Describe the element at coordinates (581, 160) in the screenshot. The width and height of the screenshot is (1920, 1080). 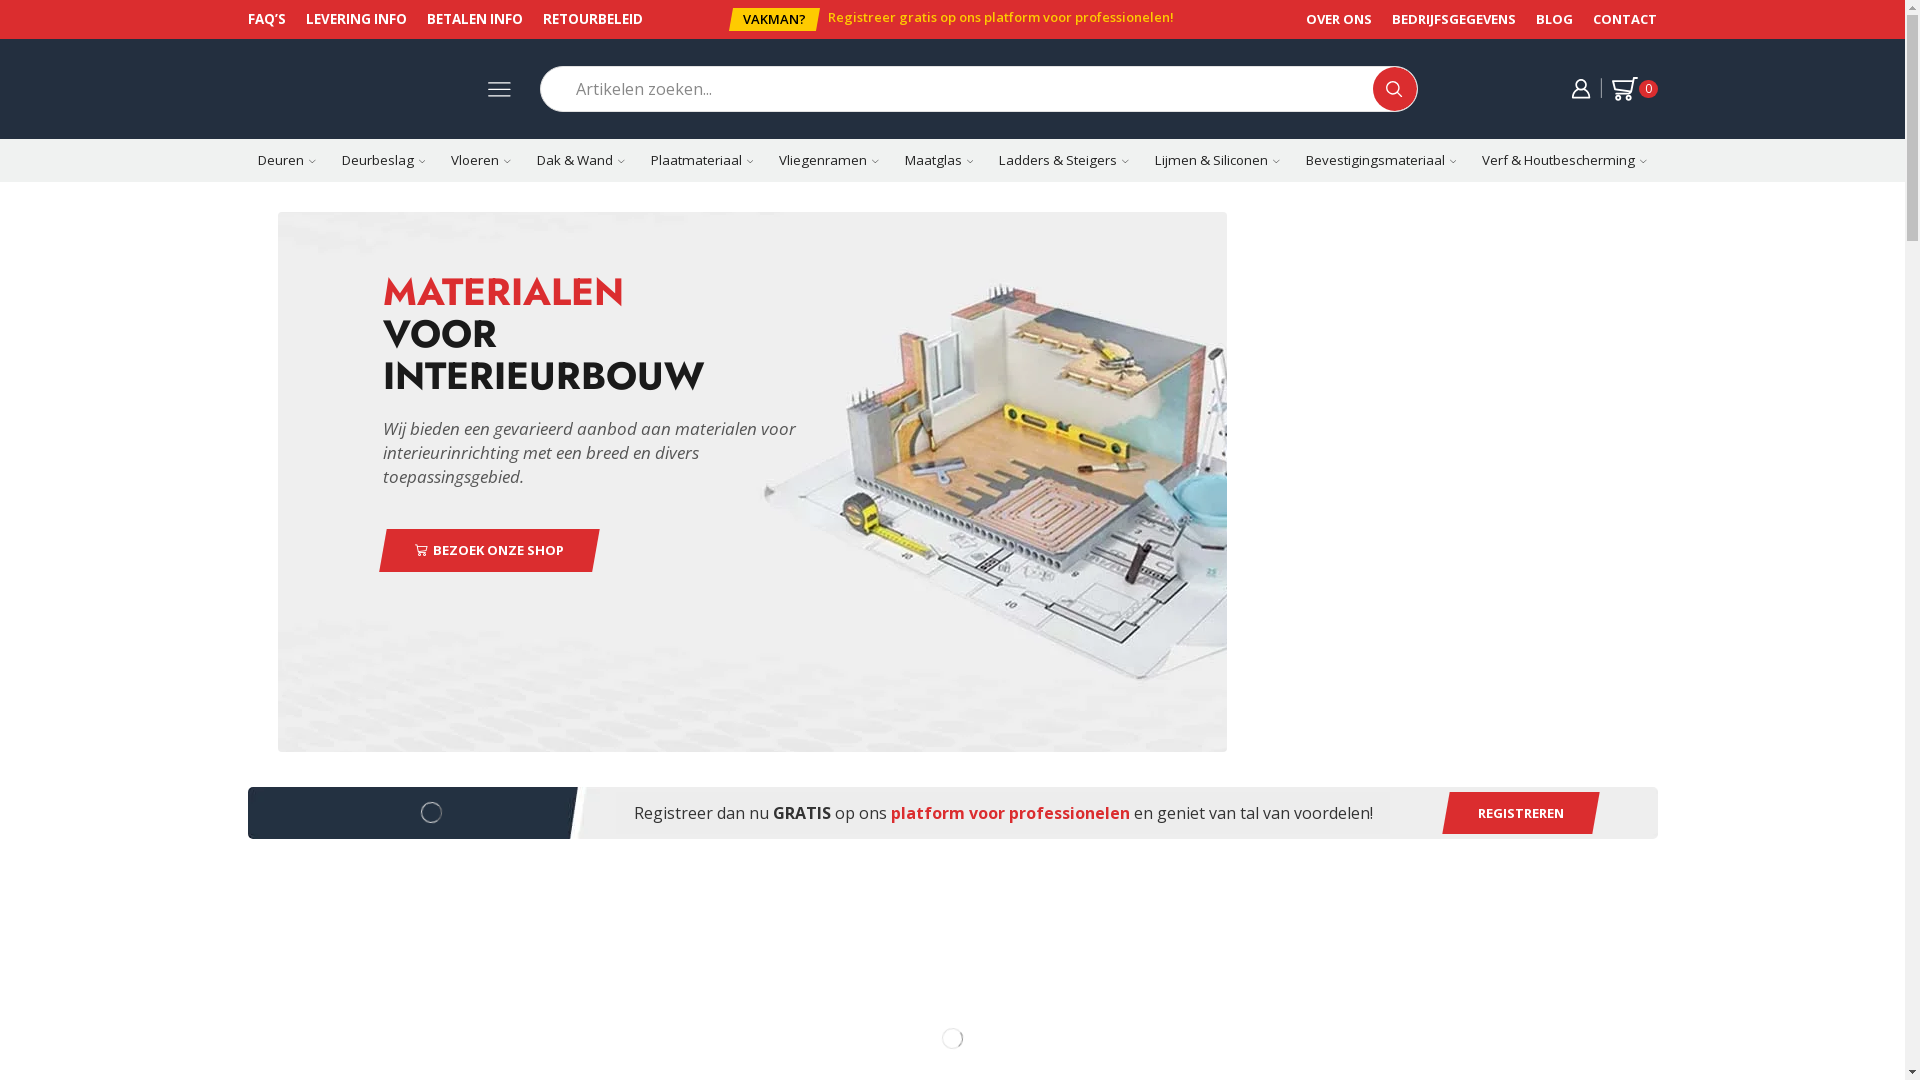
I see `Dak & Wand` at that location.